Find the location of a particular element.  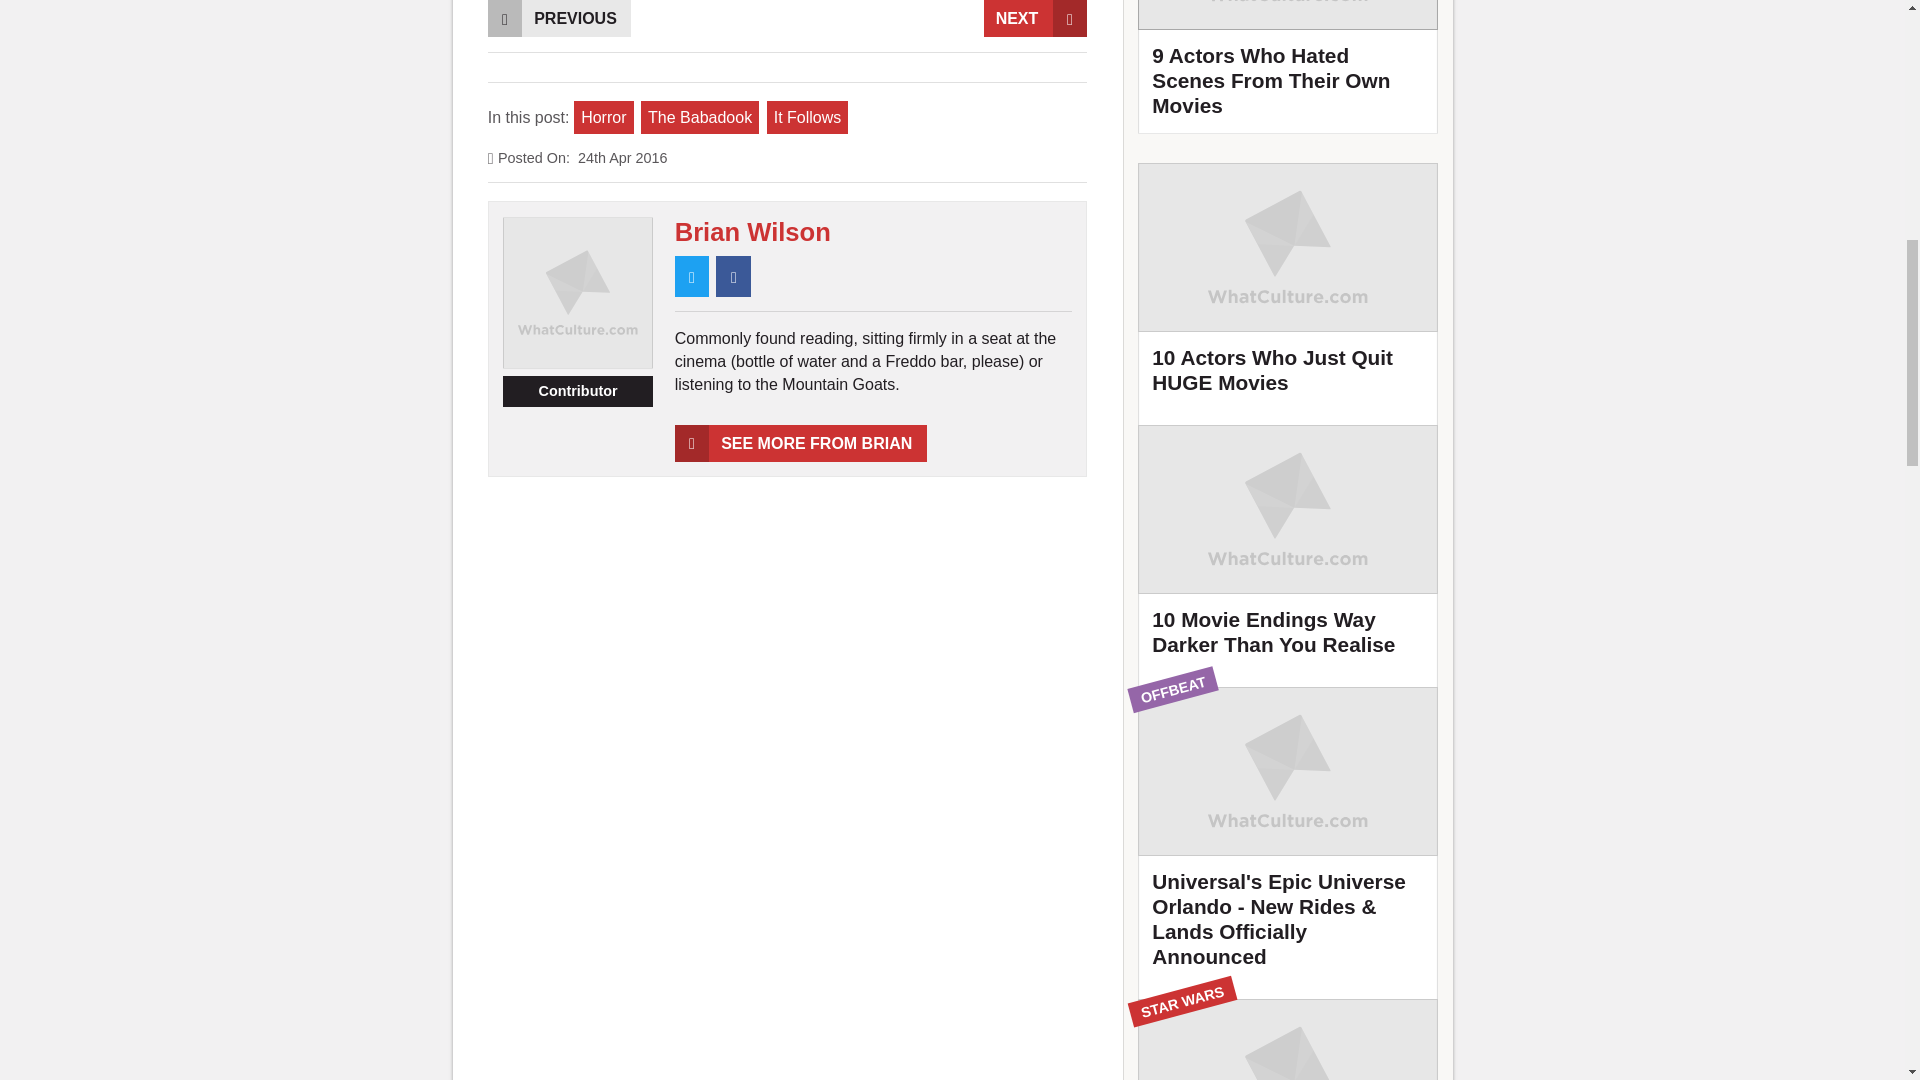

10 Movie Endings Way Darker Than You Realise is located at coordinates (1288, 548).